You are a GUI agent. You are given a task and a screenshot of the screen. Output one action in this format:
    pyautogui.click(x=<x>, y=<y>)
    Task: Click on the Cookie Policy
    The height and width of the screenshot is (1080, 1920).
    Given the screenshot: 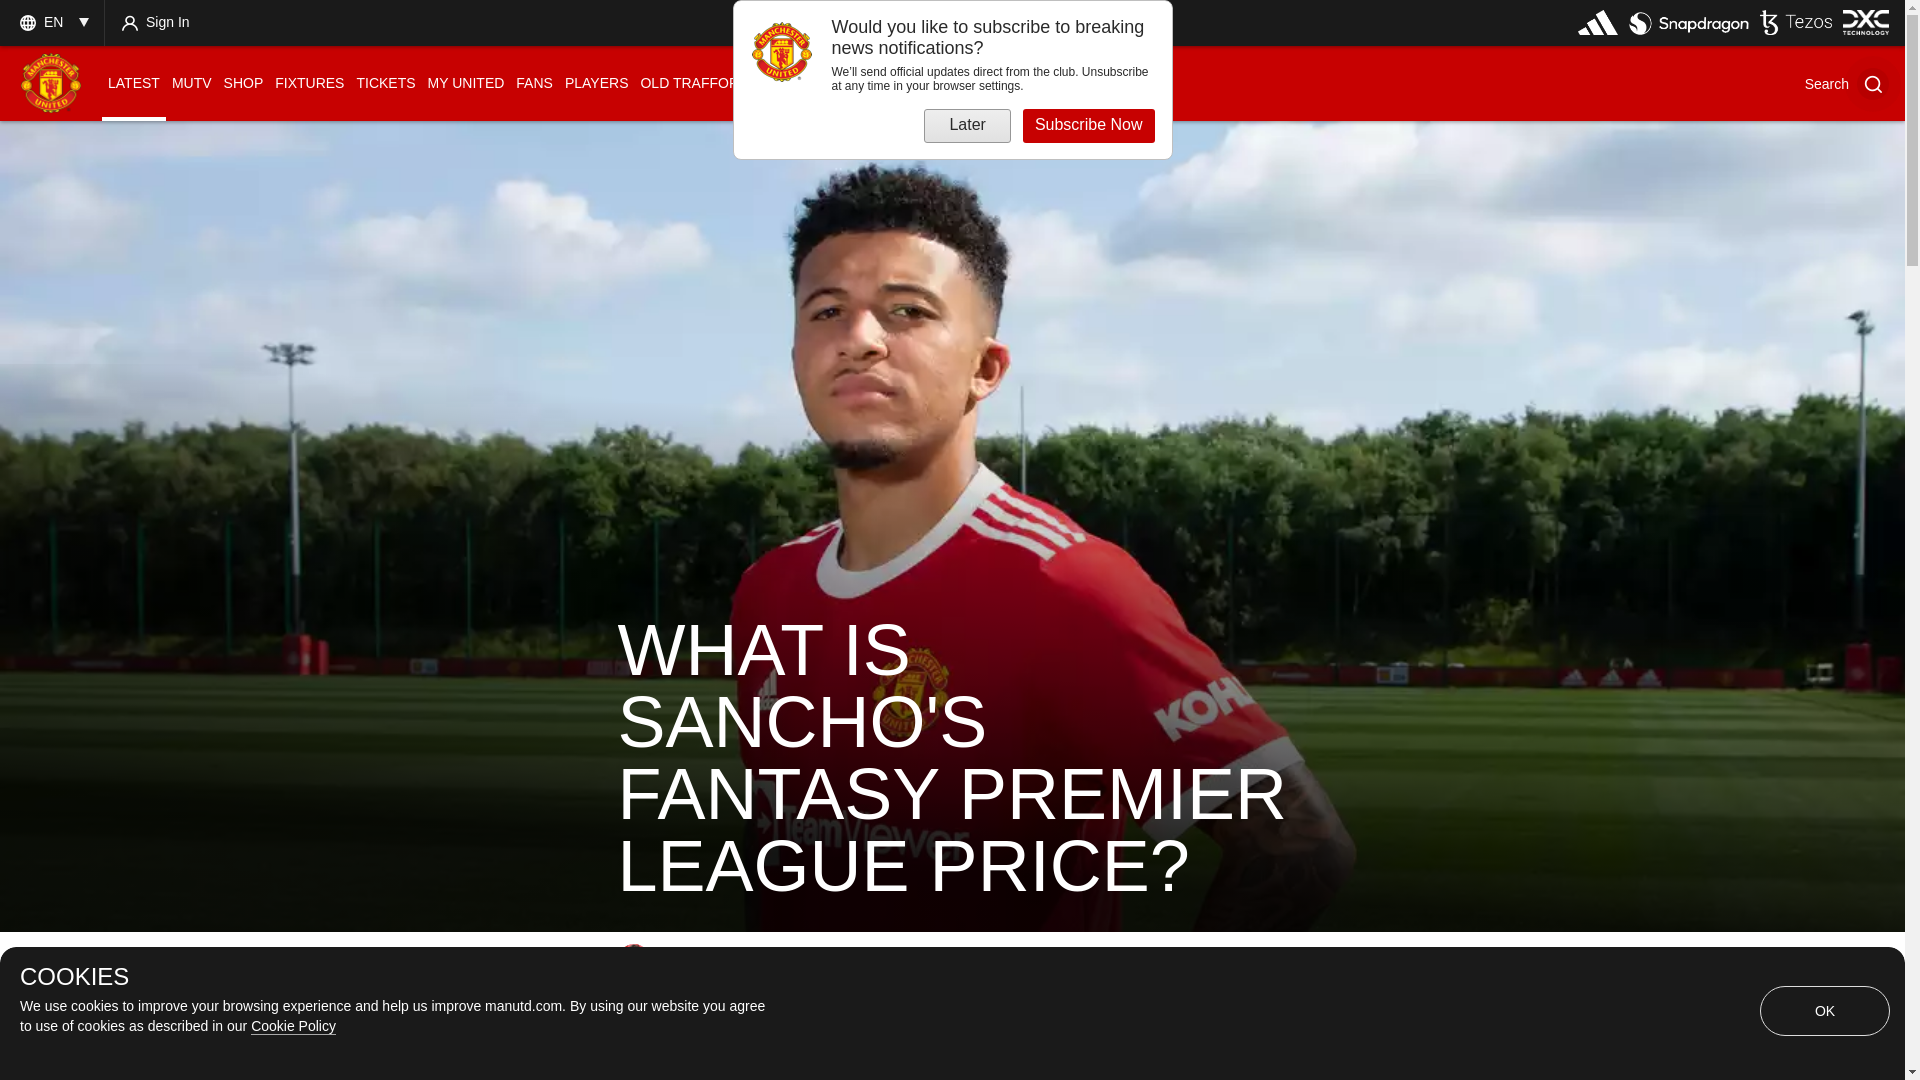 What is the action you would take?
    pyautogui.click(x=294, y=1026)
    